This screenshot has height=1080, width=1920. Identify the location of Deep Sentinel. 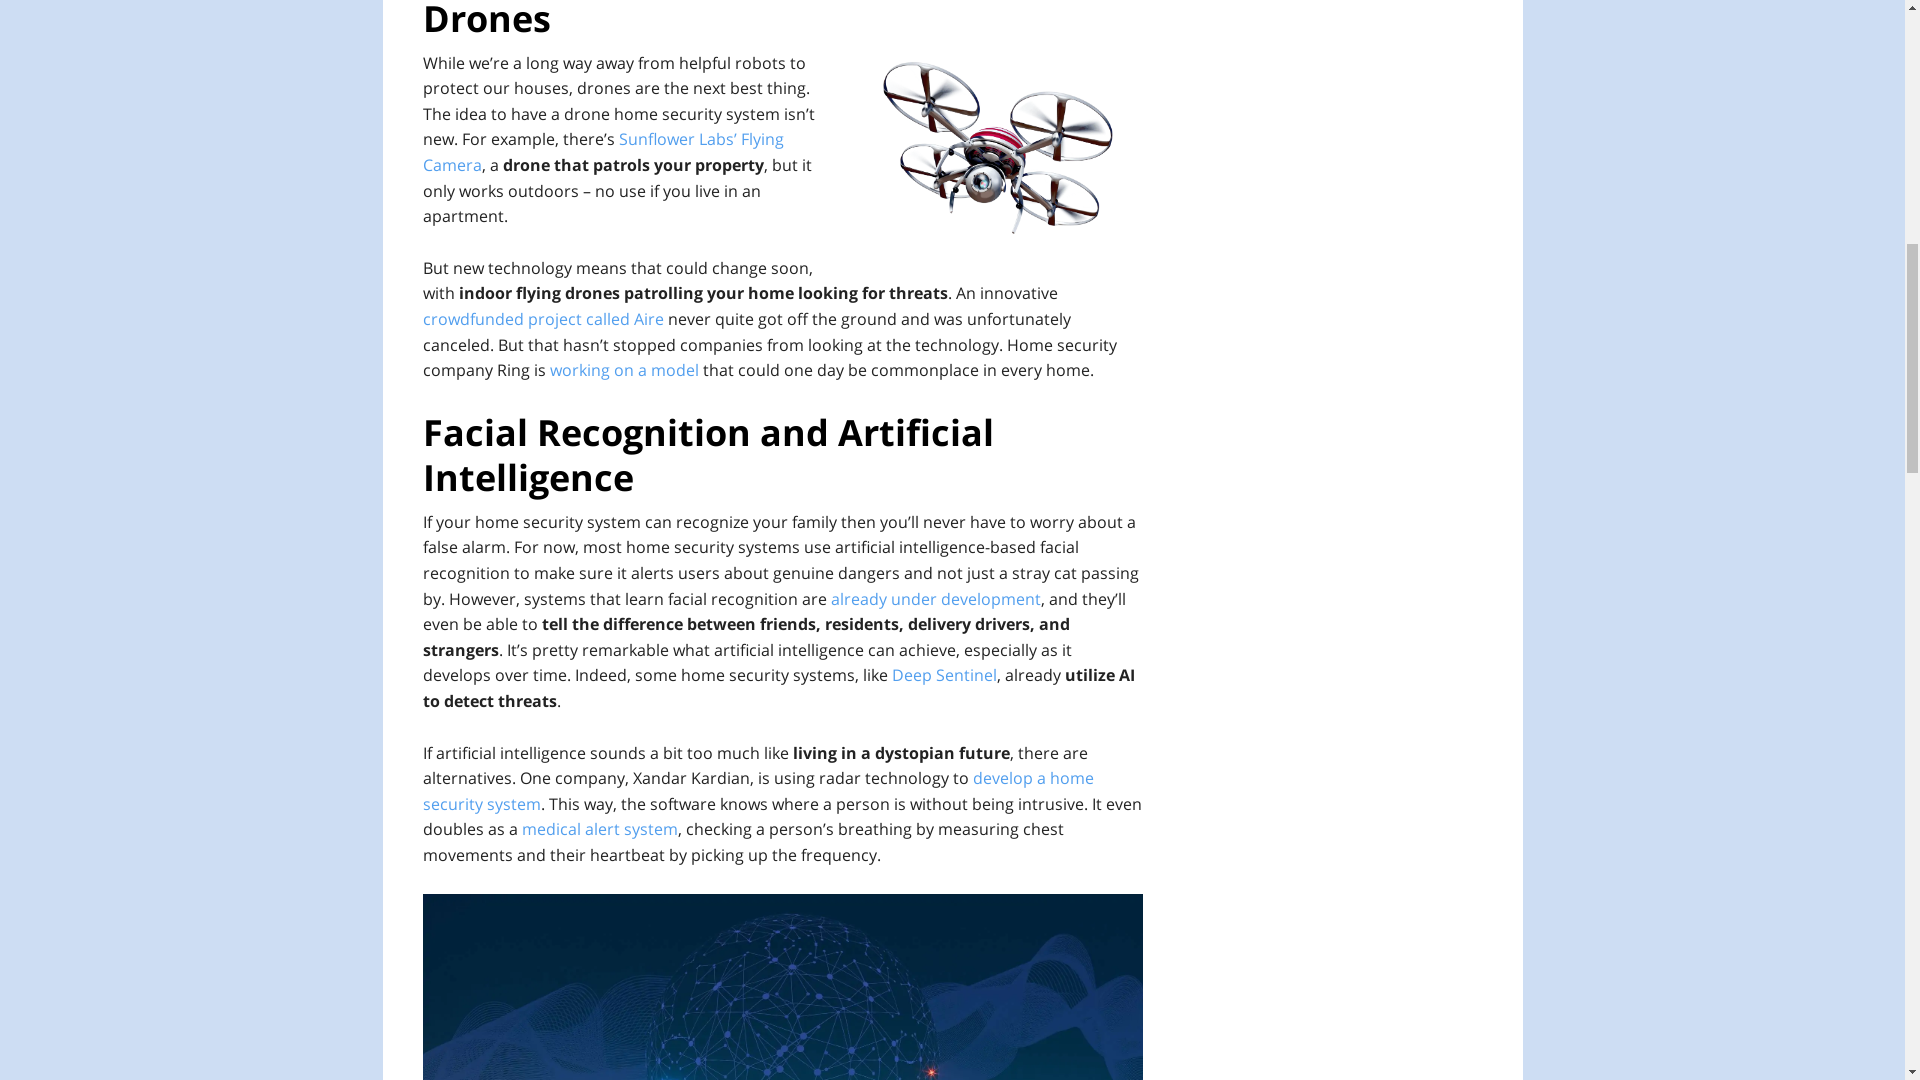
(944, 674).